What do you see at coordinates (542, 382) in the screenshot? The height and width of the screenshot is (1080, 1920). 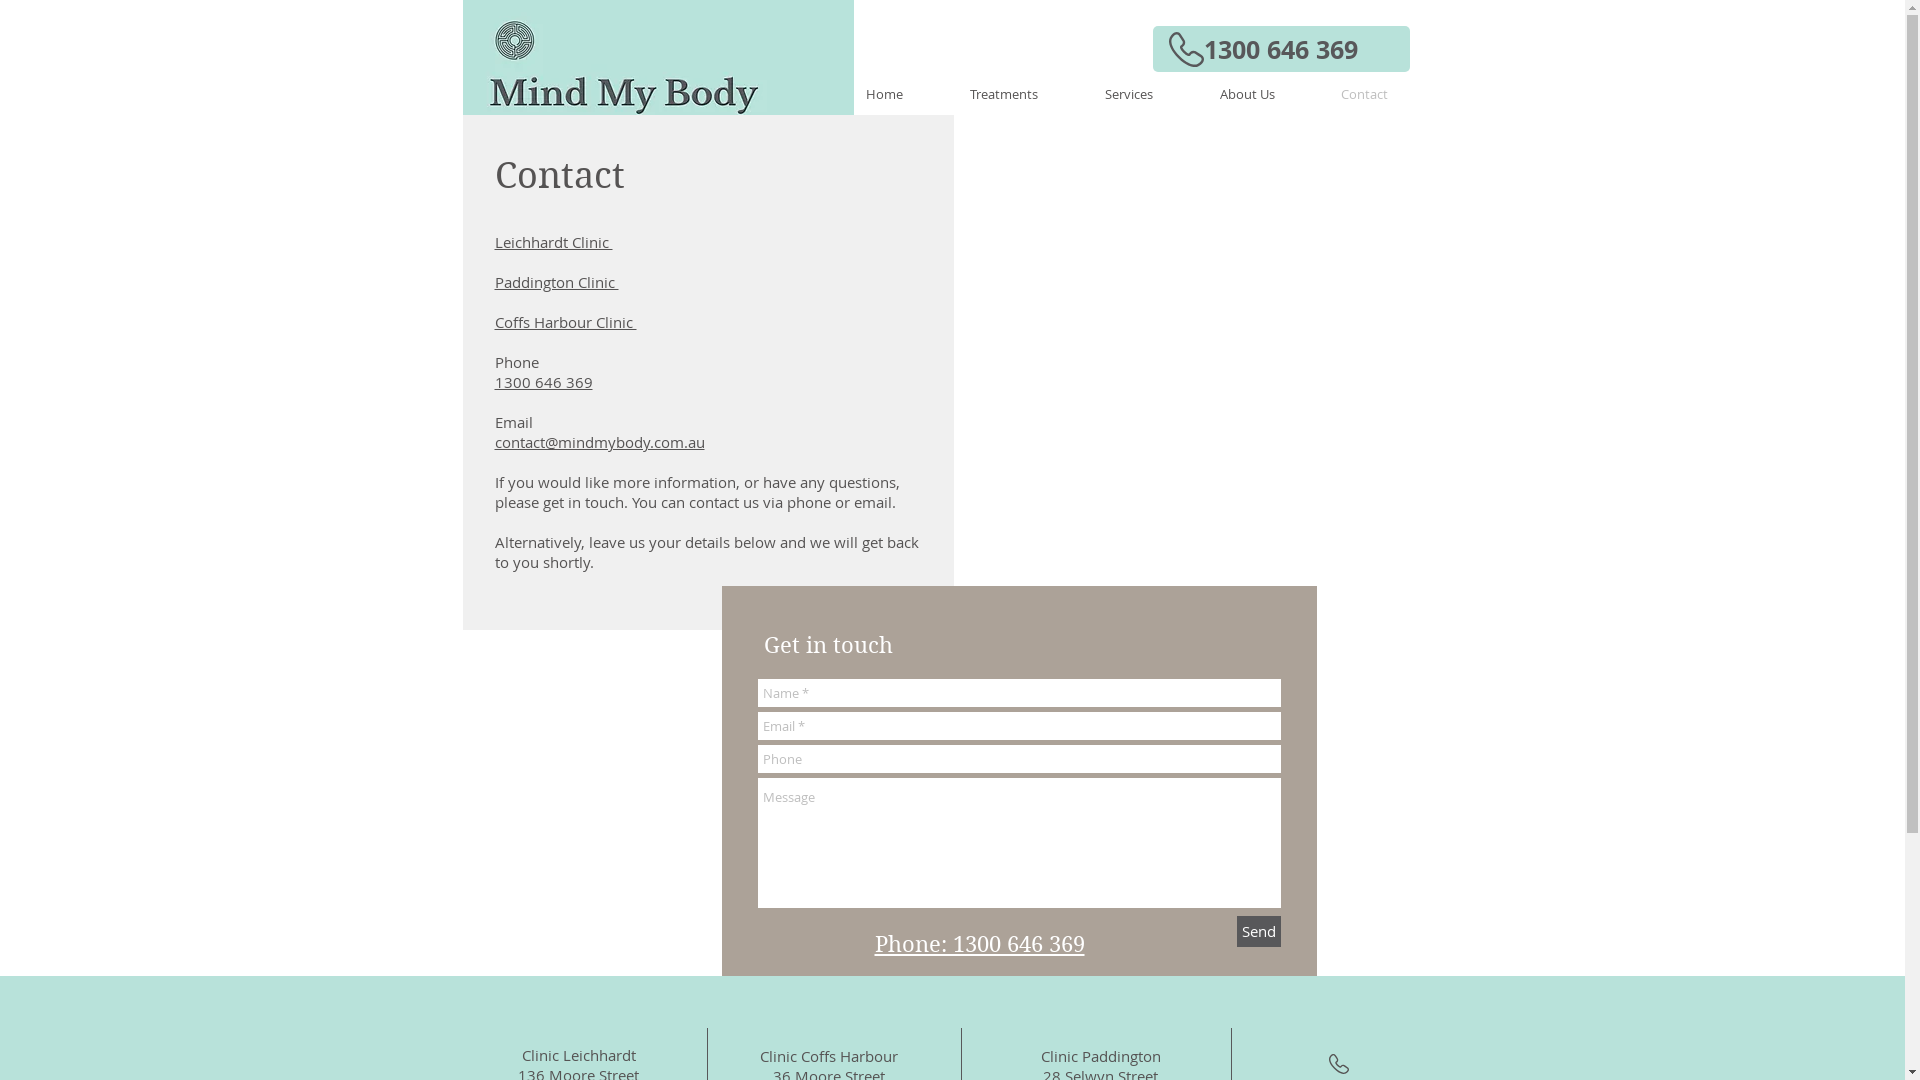 I see `1300 646 369` at bounding box center [542, 382].